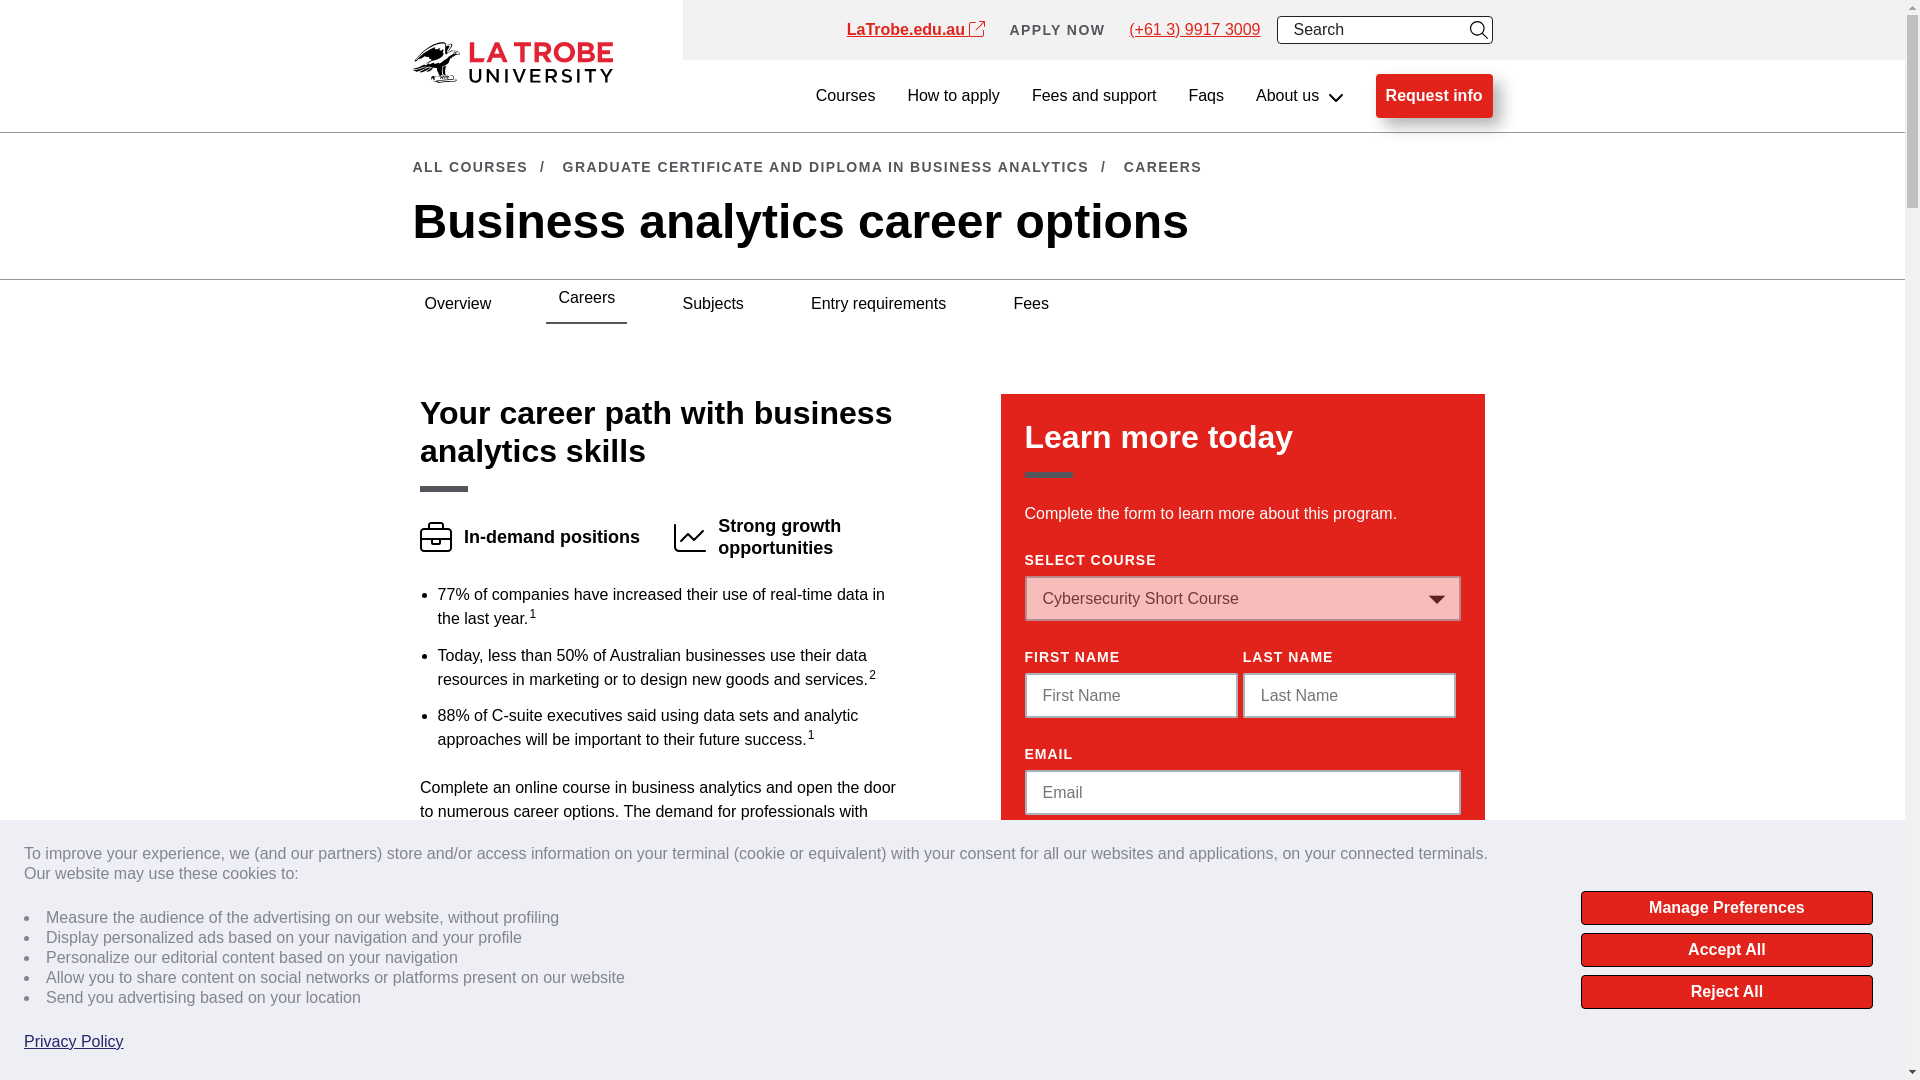 This screenshot has height=1080, width=1920. I want to click on GRADUATE CERTIFICATE AND DIPLOMA IN BUSINESS ANALYTICS, so click(825, 166).